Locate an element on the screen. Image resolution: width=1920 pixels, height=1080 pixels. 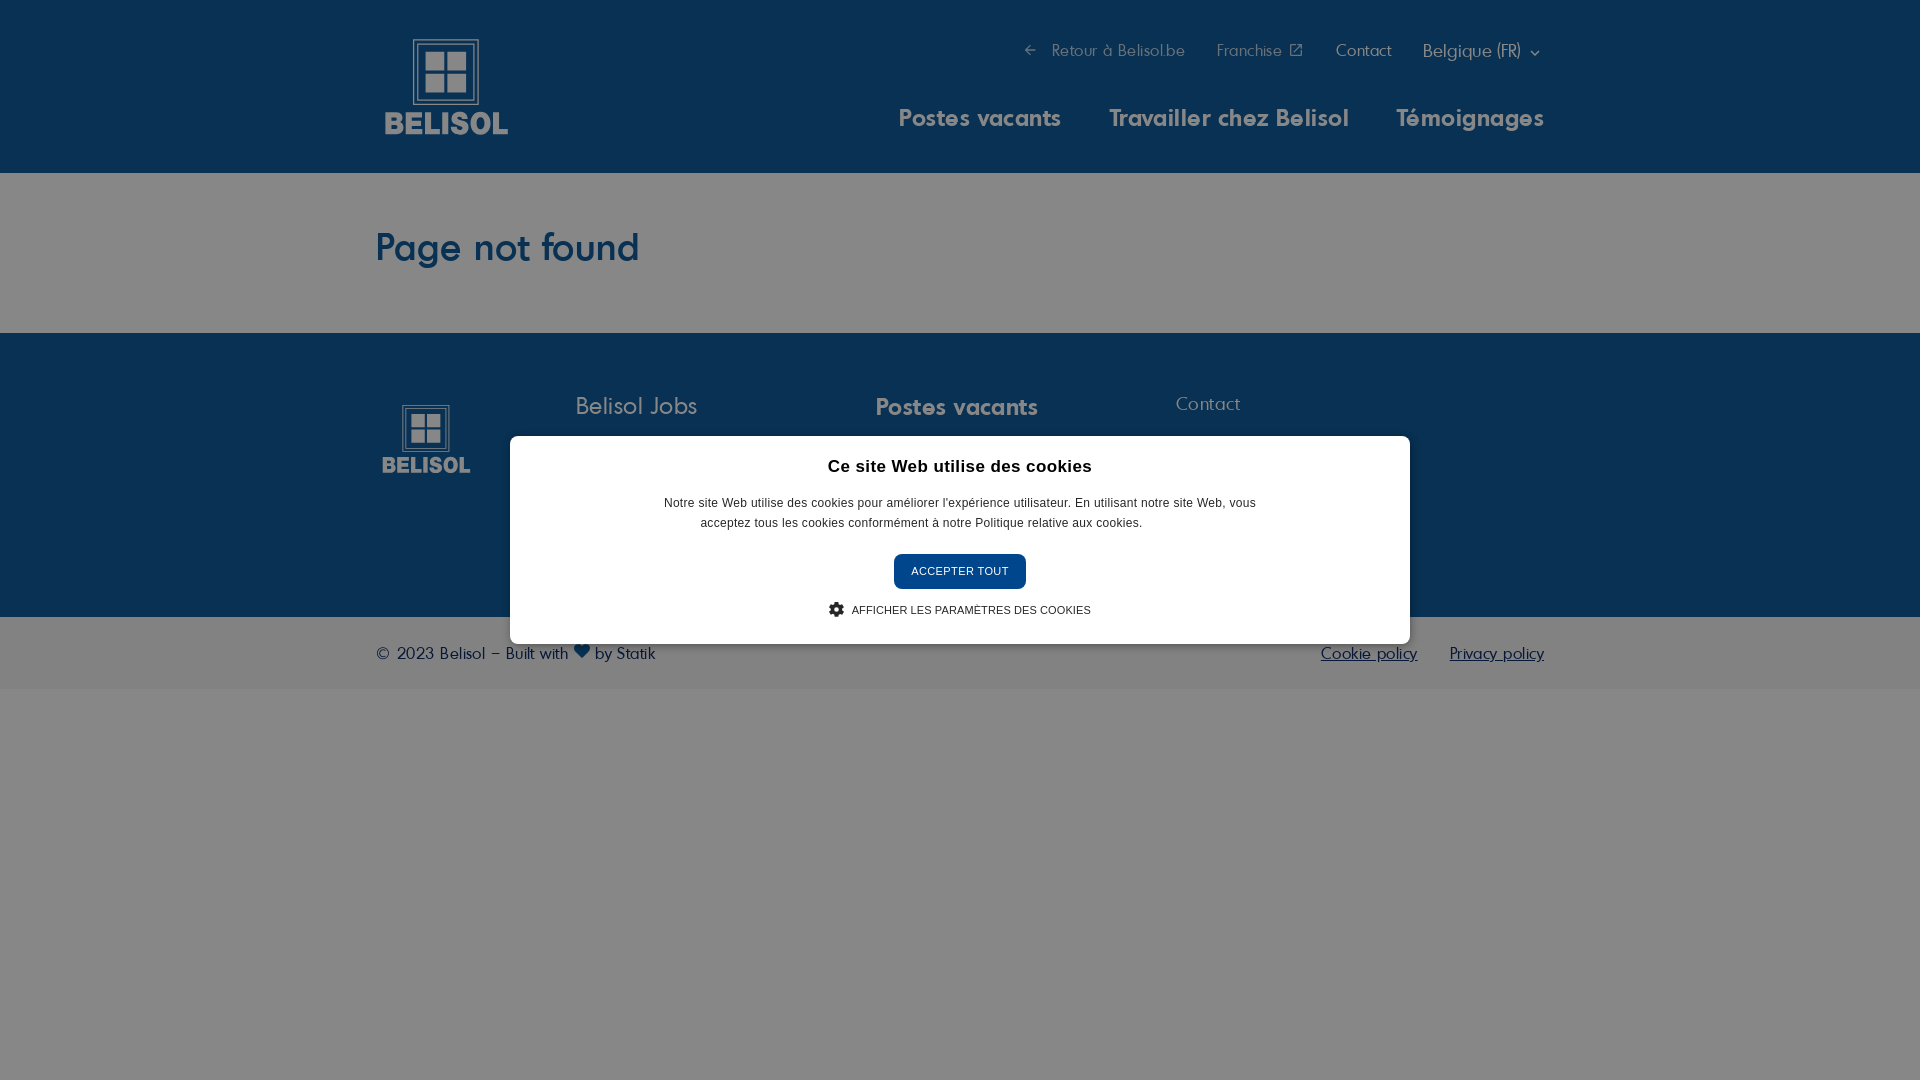
Travailler chez Belisol is located at coordinates (996, 454).